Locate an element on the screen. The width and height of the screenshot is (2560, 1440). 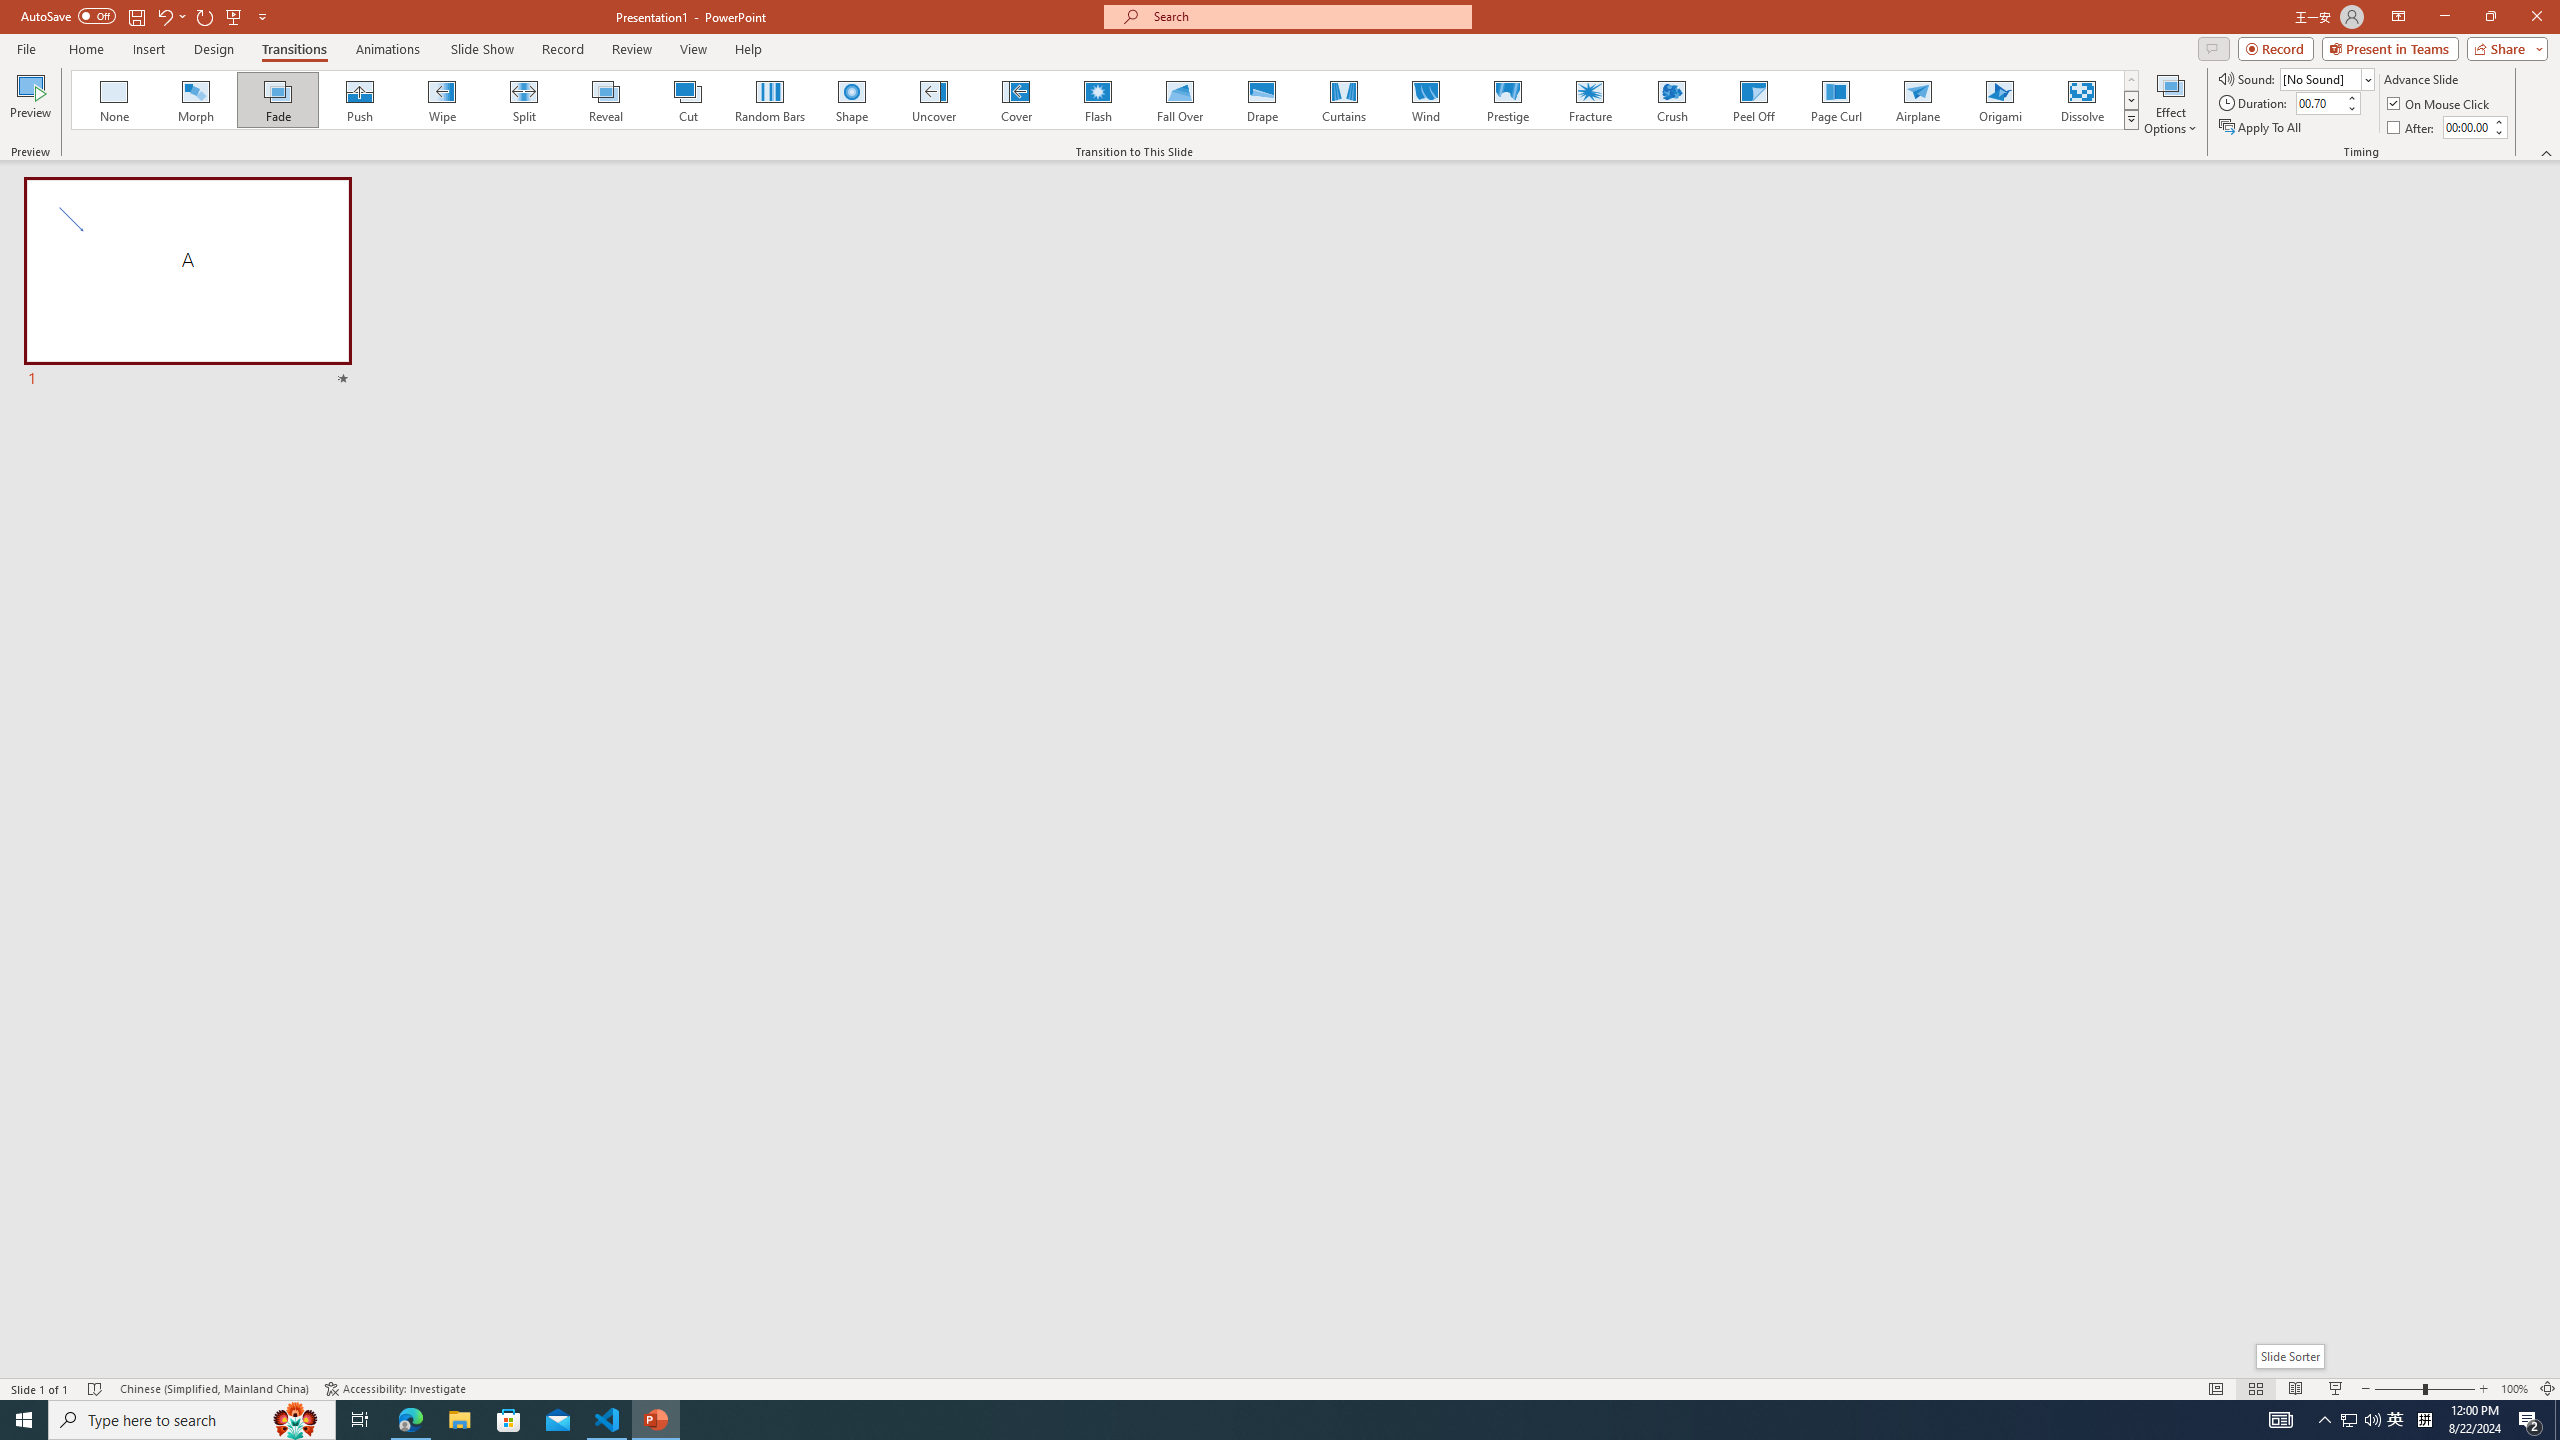
Curtains is located at coordinates (1344, 100).